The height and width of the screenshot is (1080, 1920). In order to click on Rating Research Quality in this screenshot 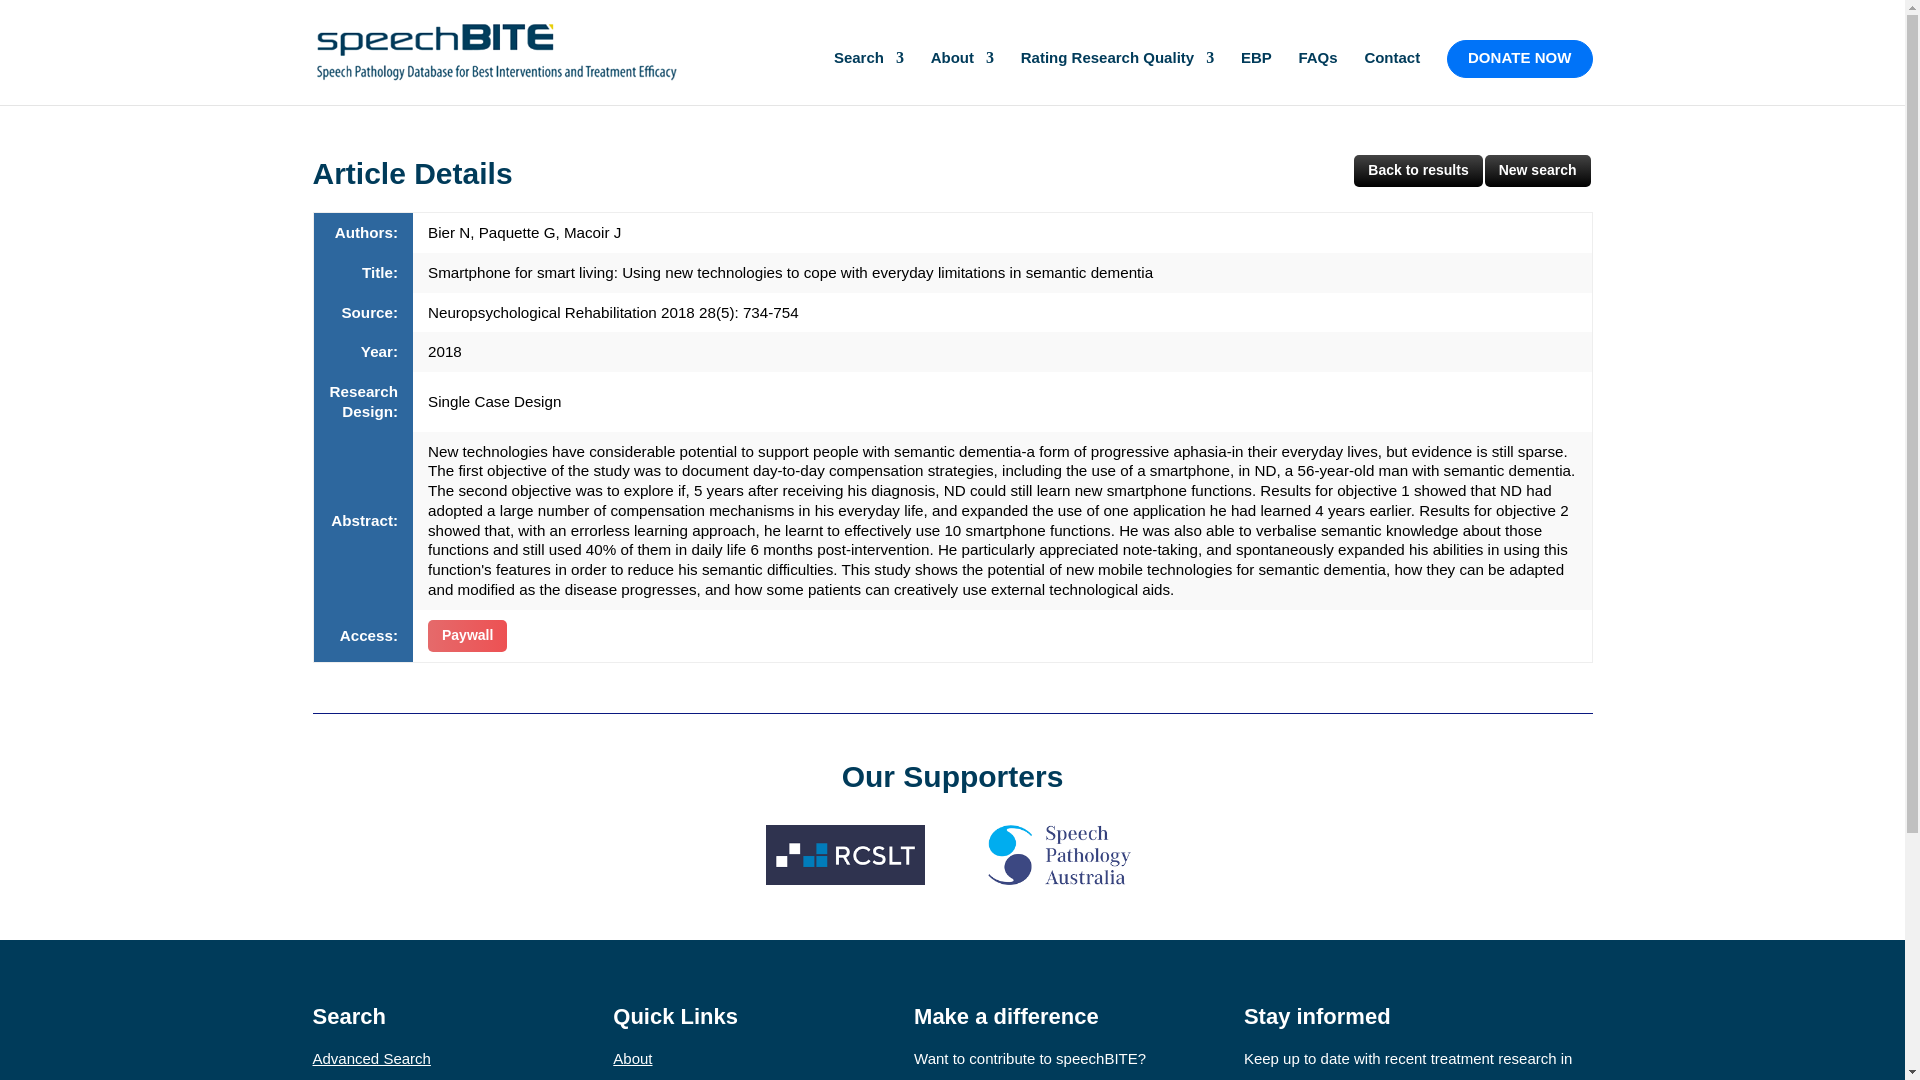, I will do `click(1117, 77)`.